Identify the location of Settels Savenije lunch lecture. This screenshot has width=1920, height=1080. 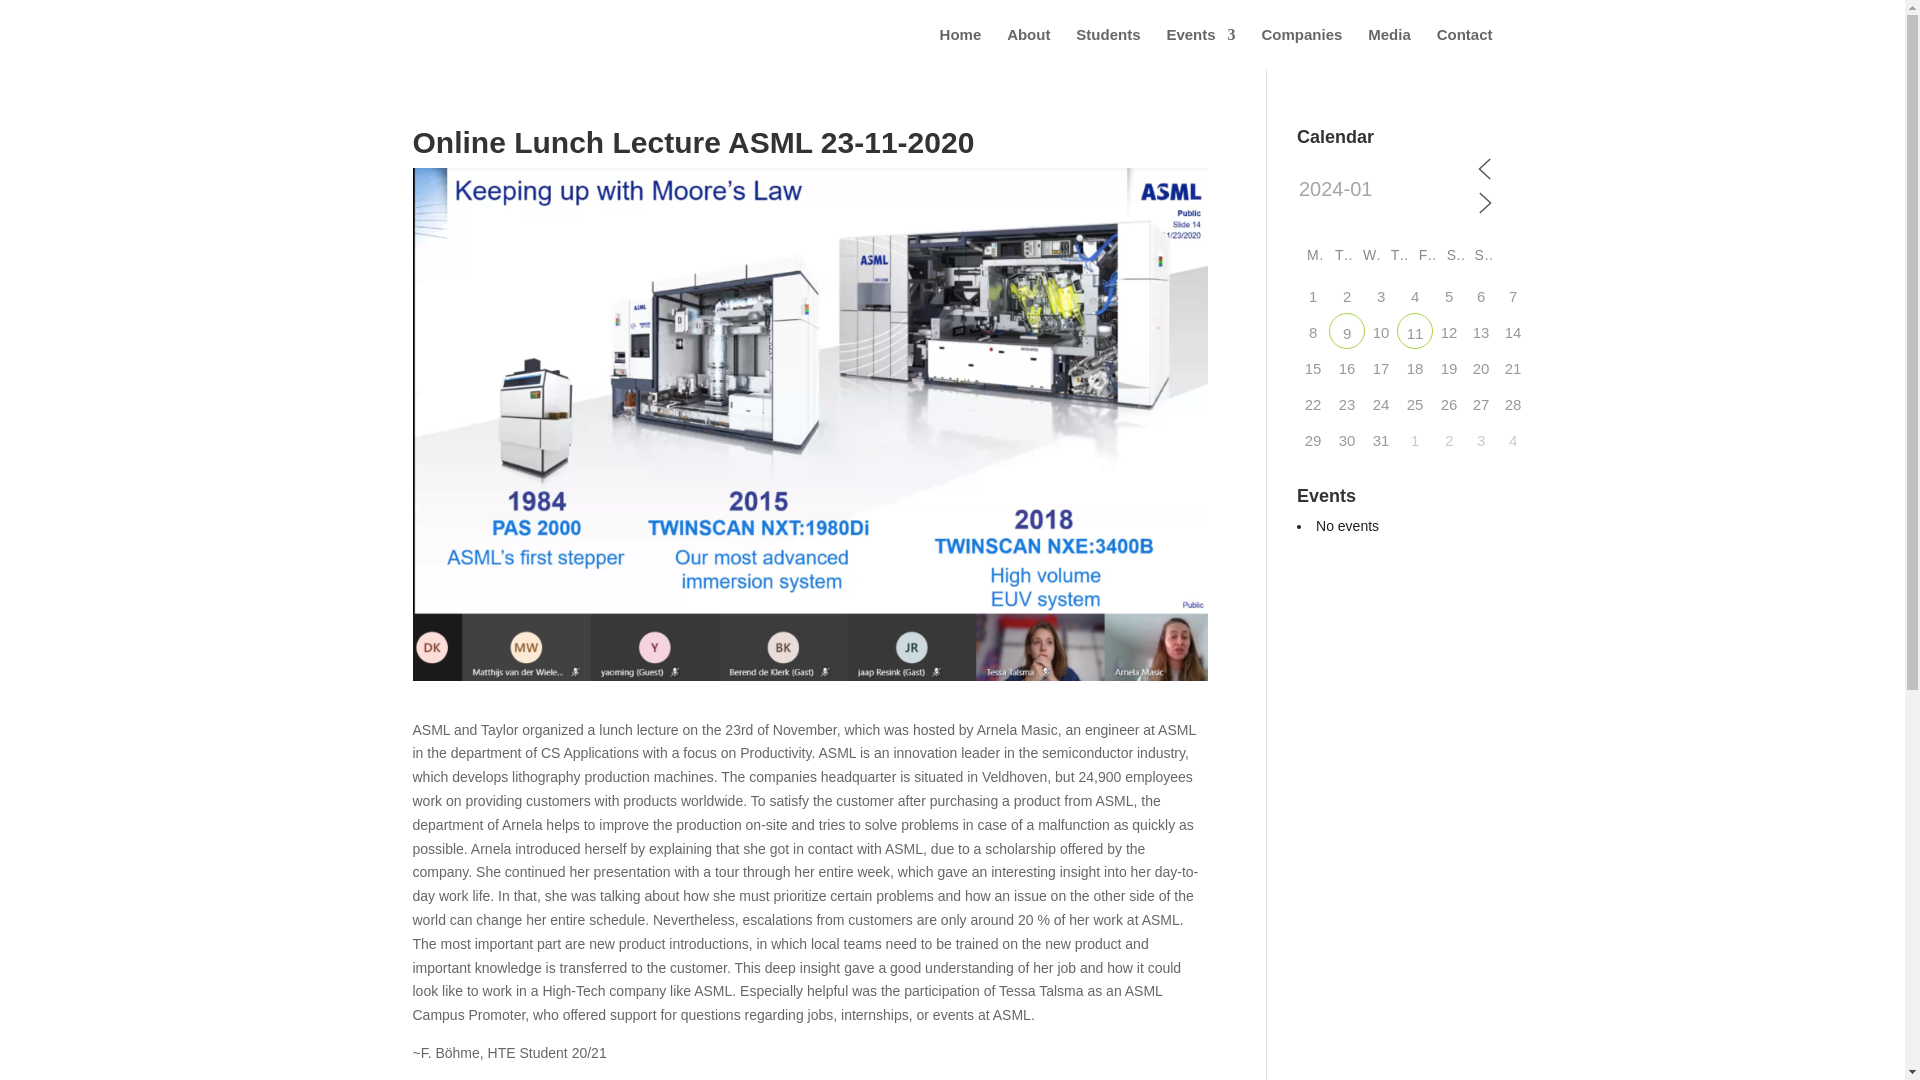
(1414, 330).